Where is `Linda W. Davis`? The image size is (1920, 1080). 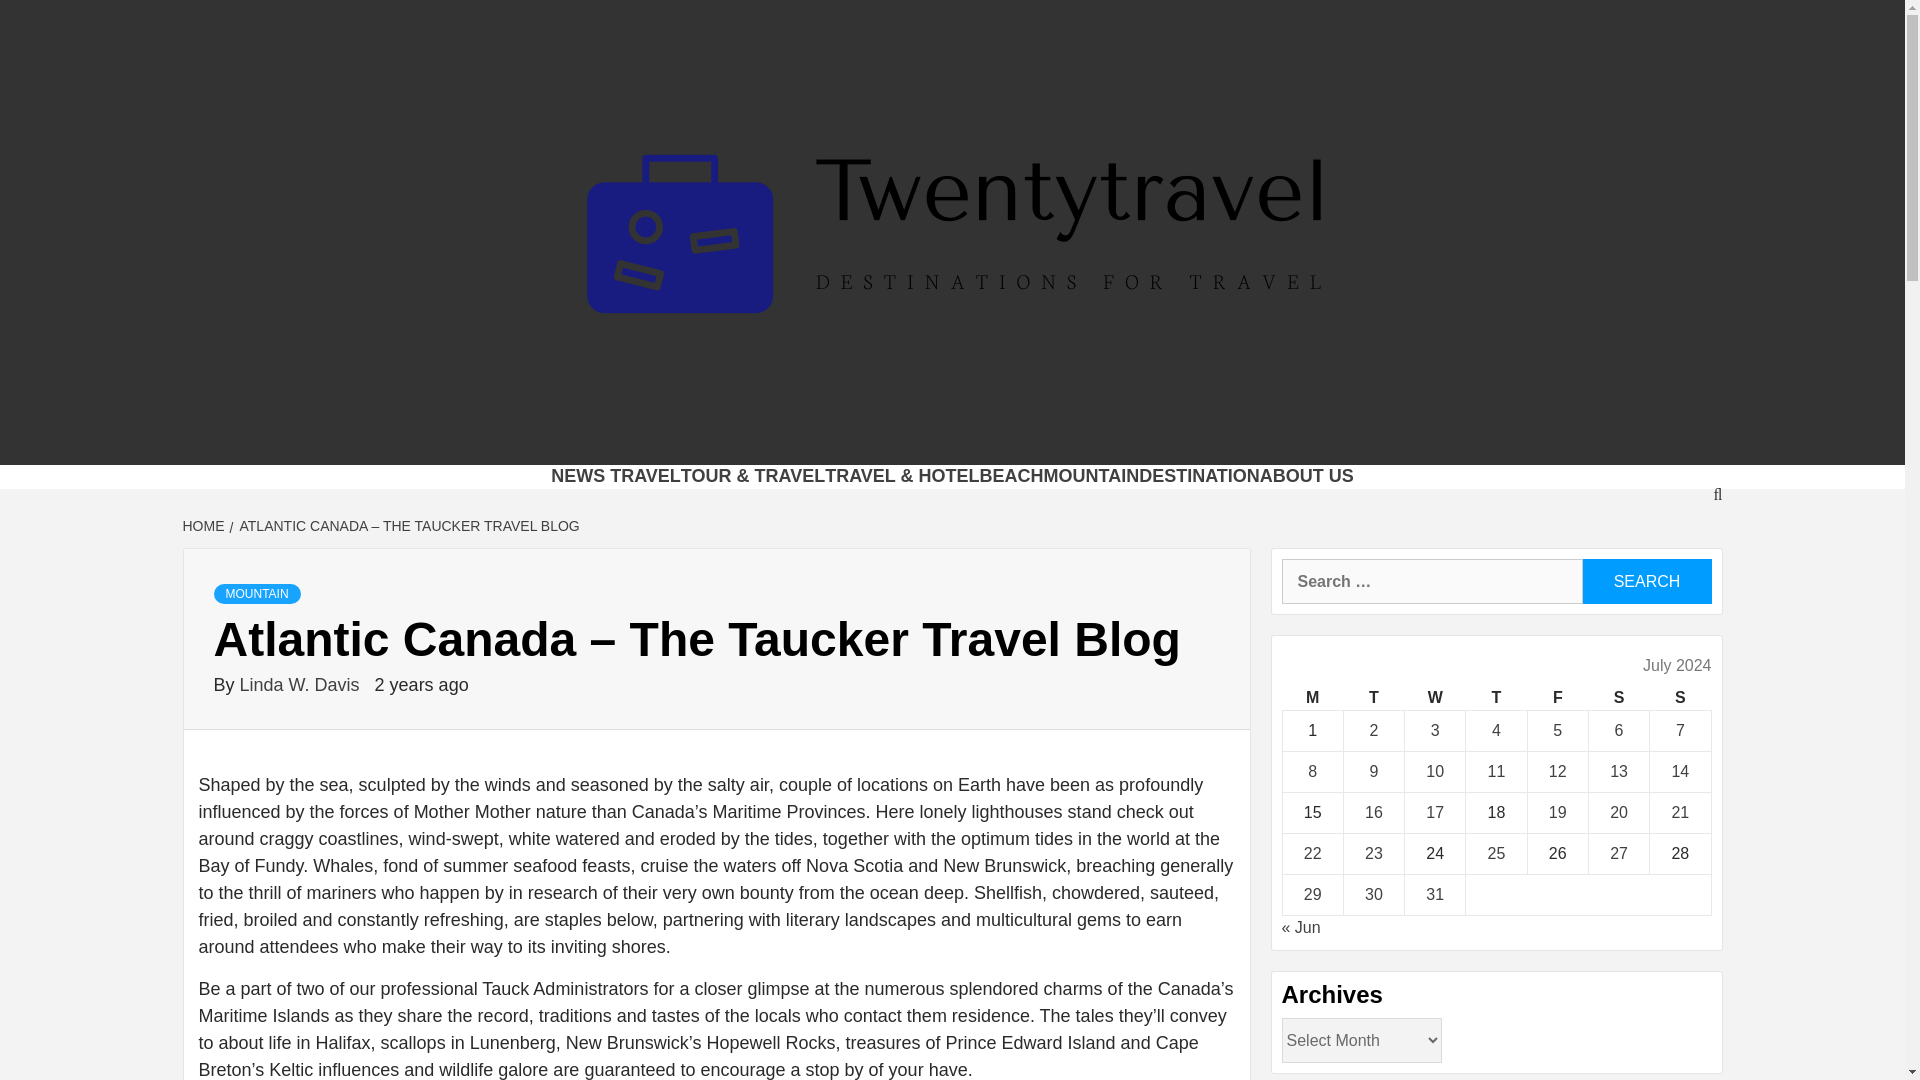
Linda W. Davis is located at coordinates (302, 685).